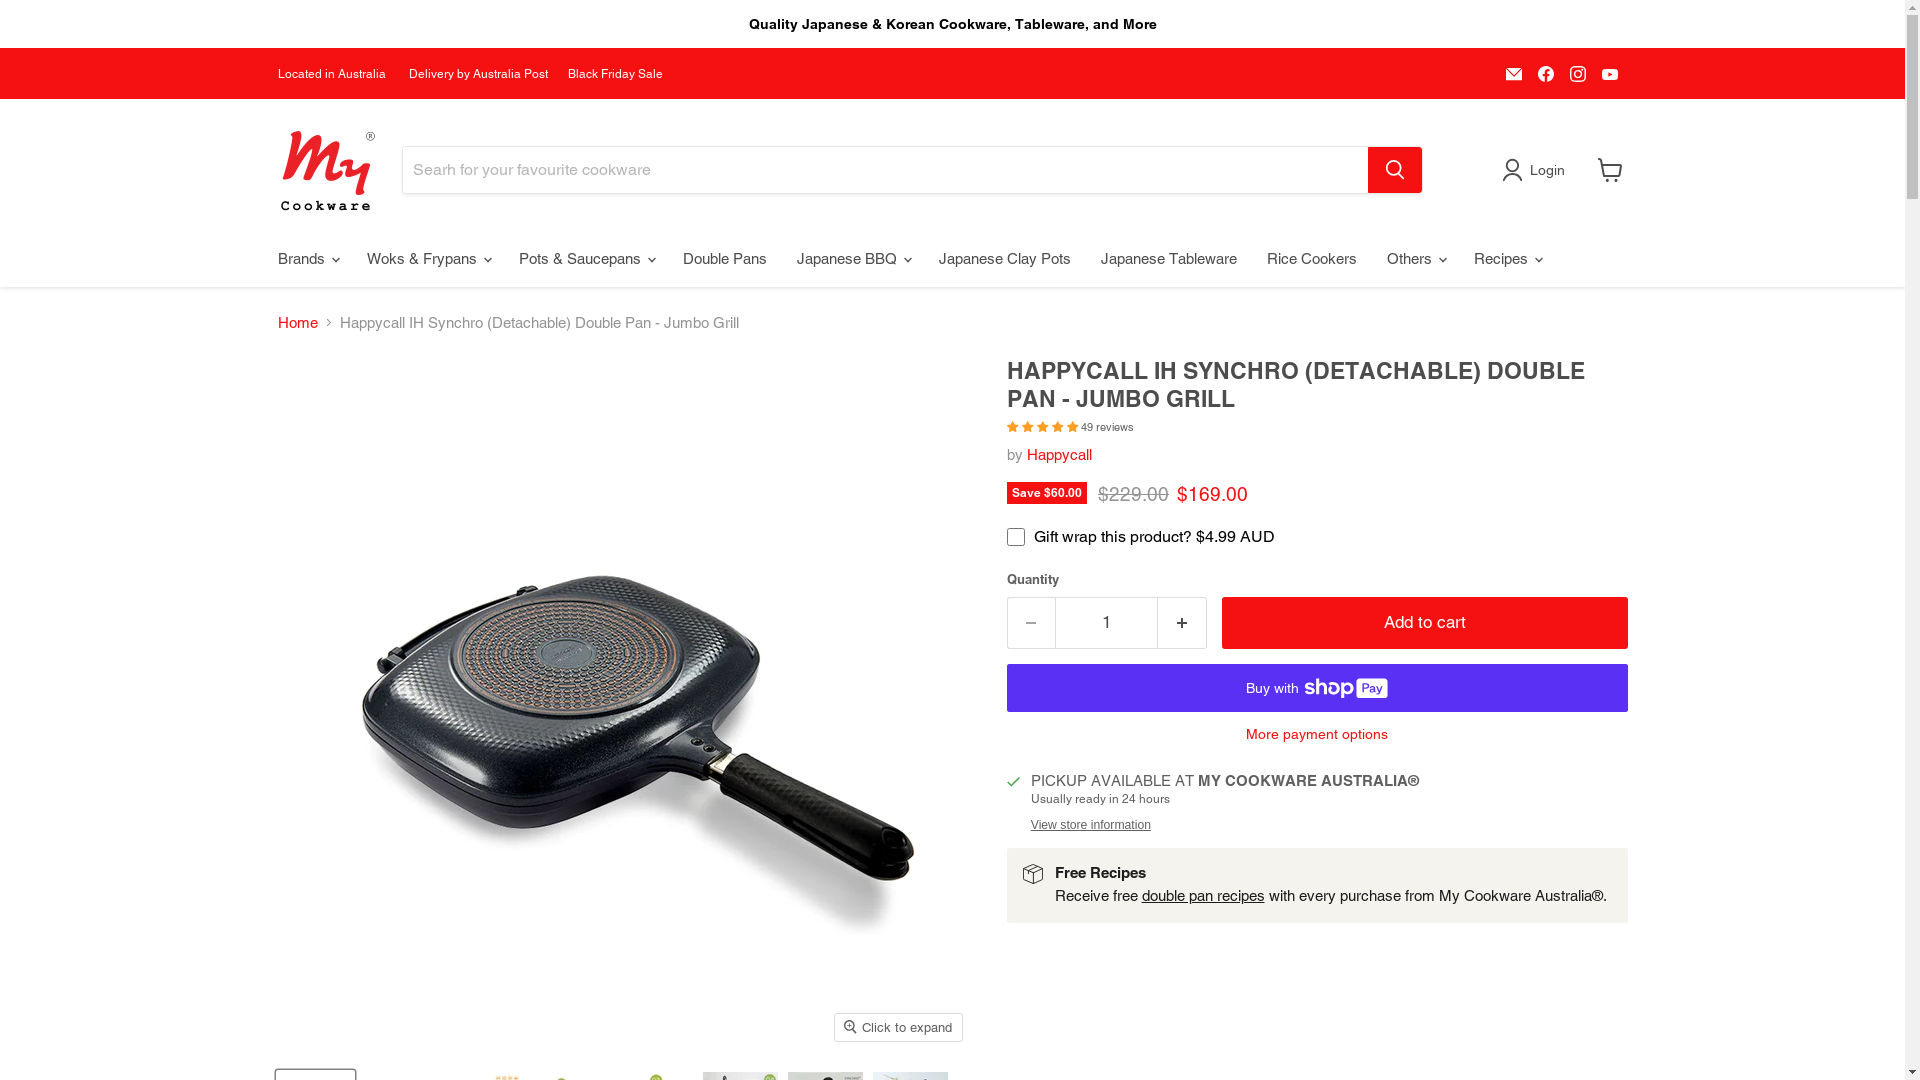  Describe the element at coordinates (1204, 896) in the screenshot. I see `double pan recipes` at that location.